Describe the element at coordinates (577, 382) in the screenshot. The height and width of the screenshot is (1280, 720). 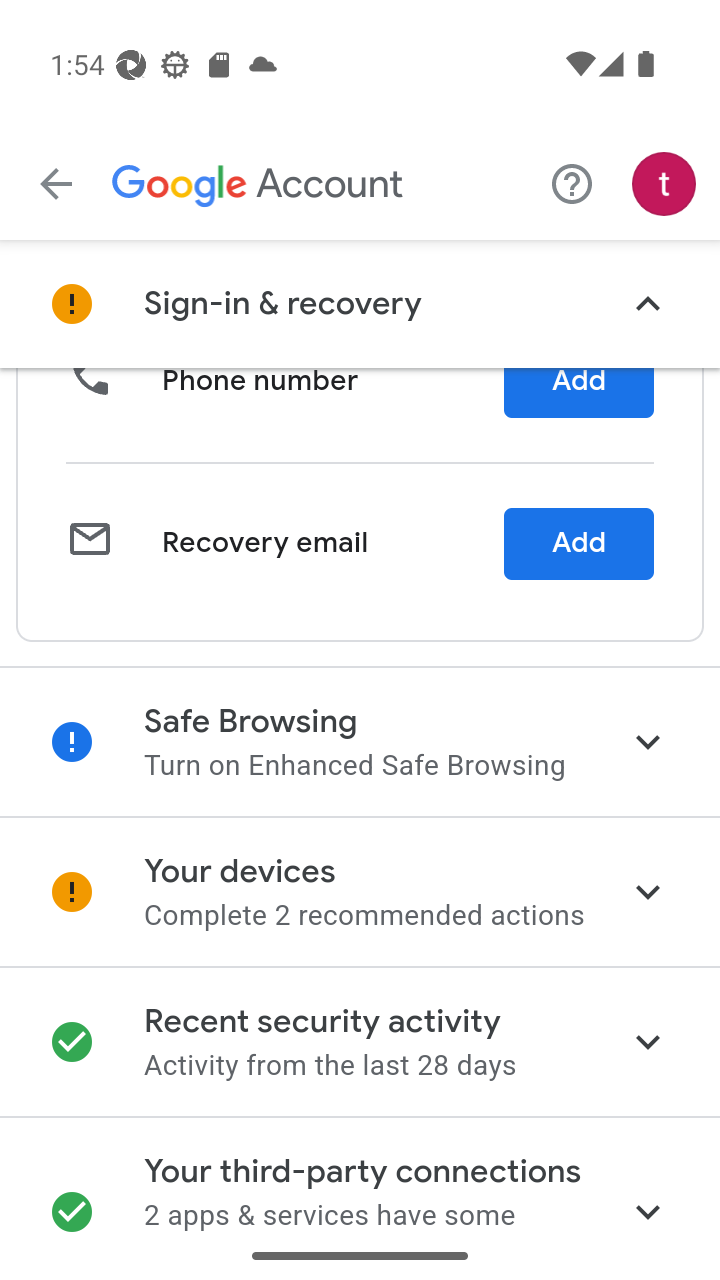
I see `Add your phone number` at that location.